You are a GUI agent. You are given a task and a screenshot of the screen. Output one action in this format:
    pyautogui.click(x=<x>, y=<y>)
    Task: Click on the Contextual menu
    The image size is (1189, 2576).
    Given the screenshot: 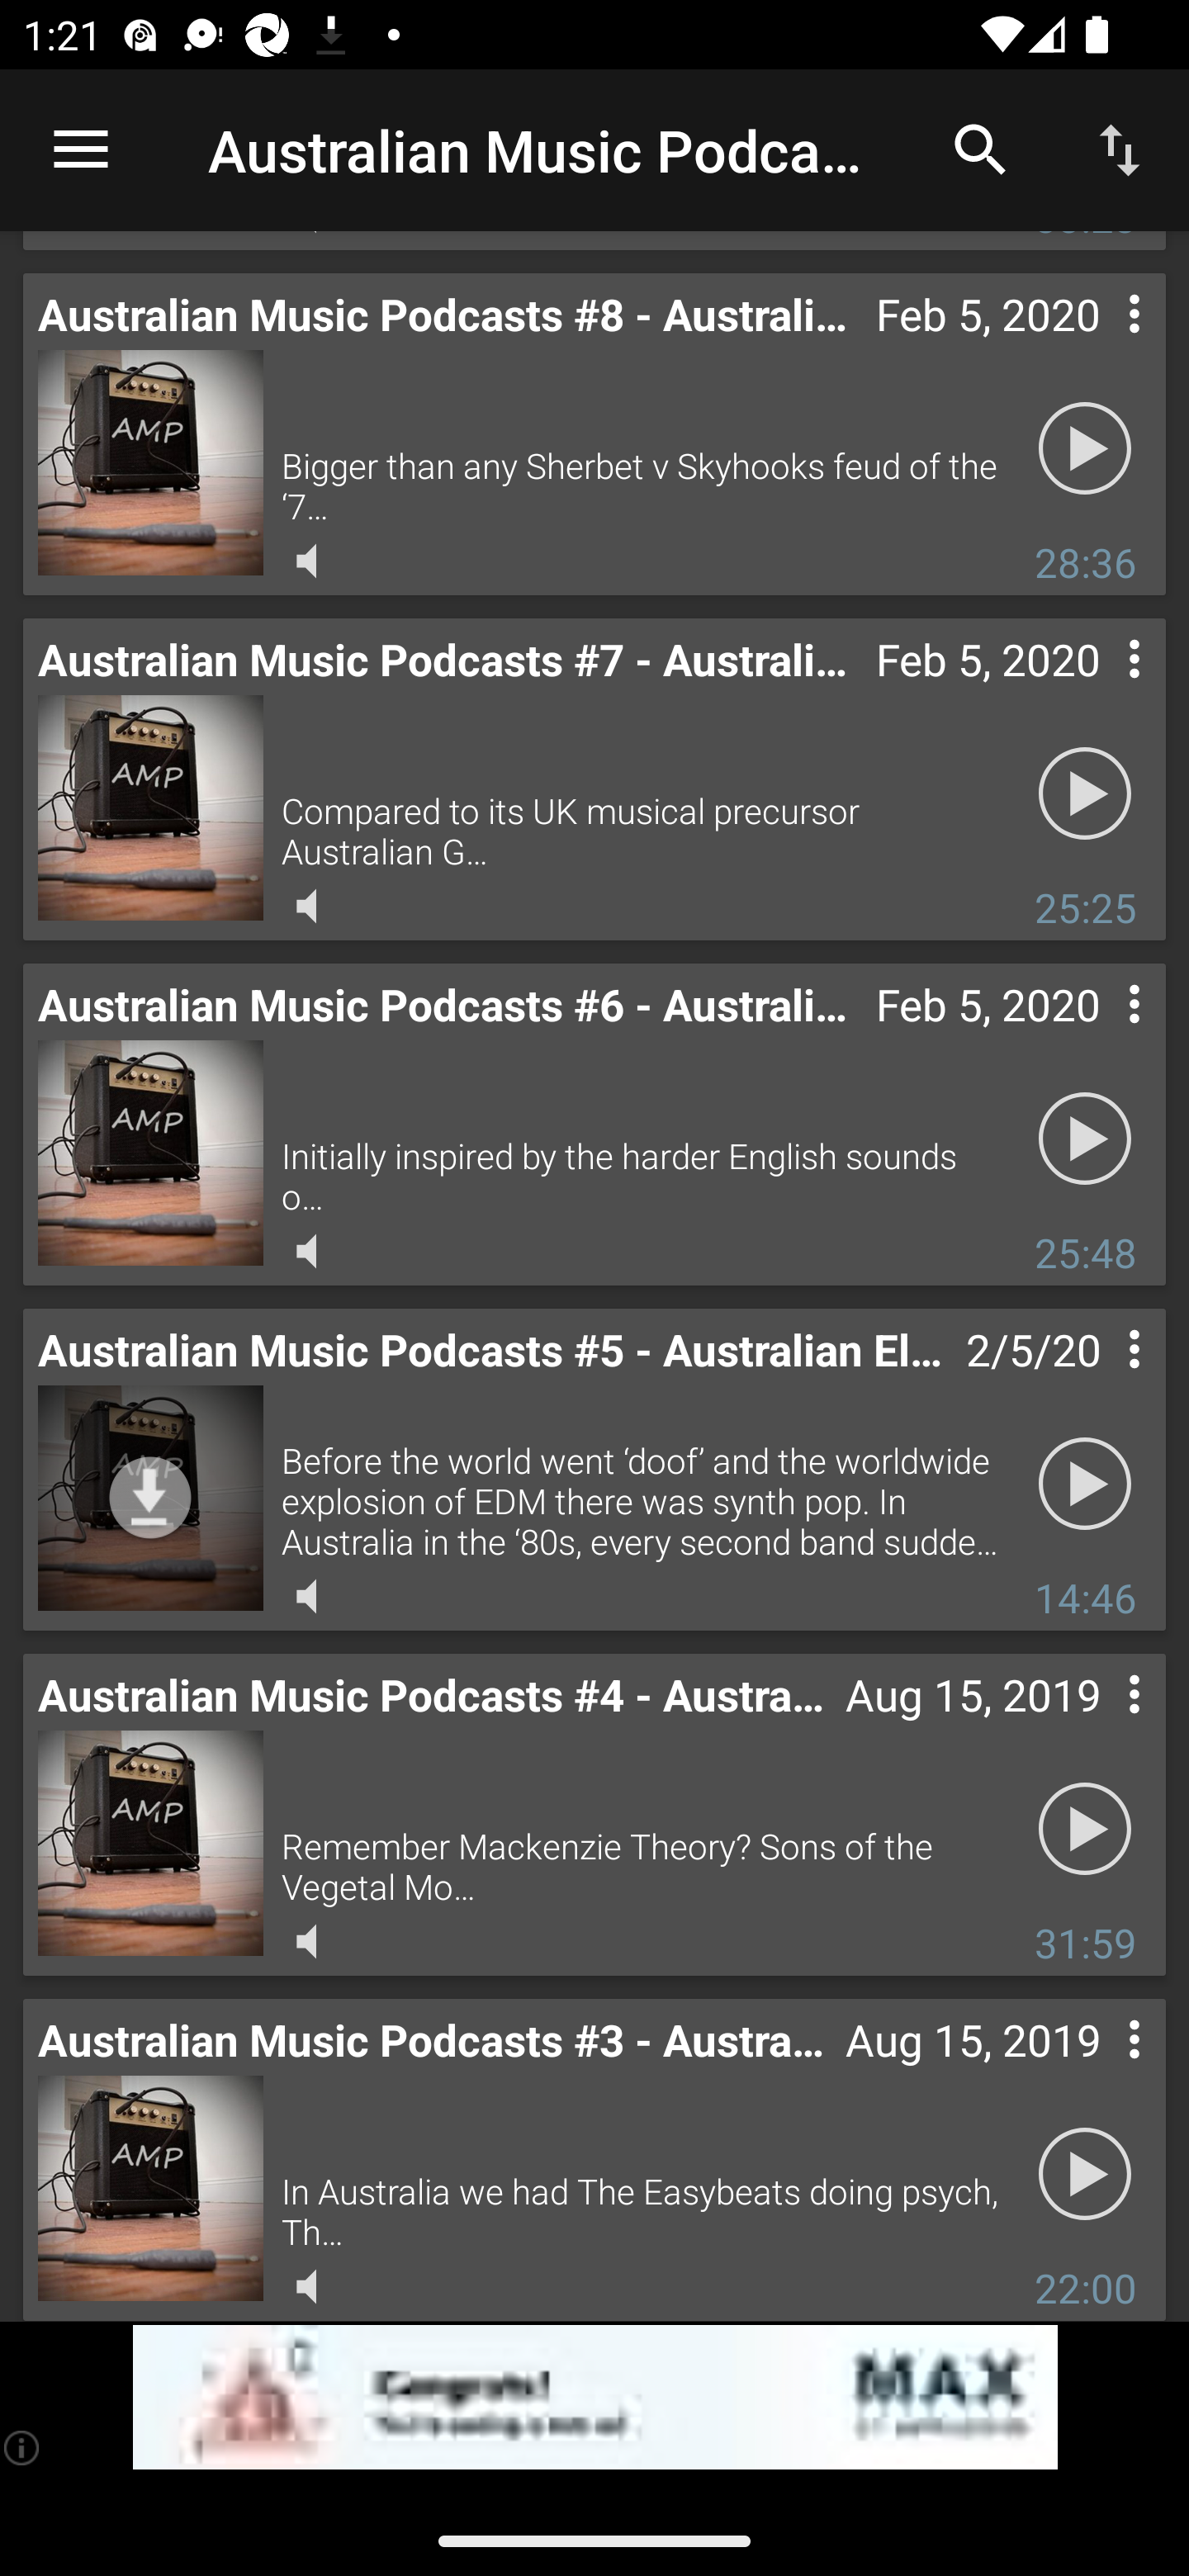 What is the action you would take?
    pyautogui.click(x=1098, y=346)
    